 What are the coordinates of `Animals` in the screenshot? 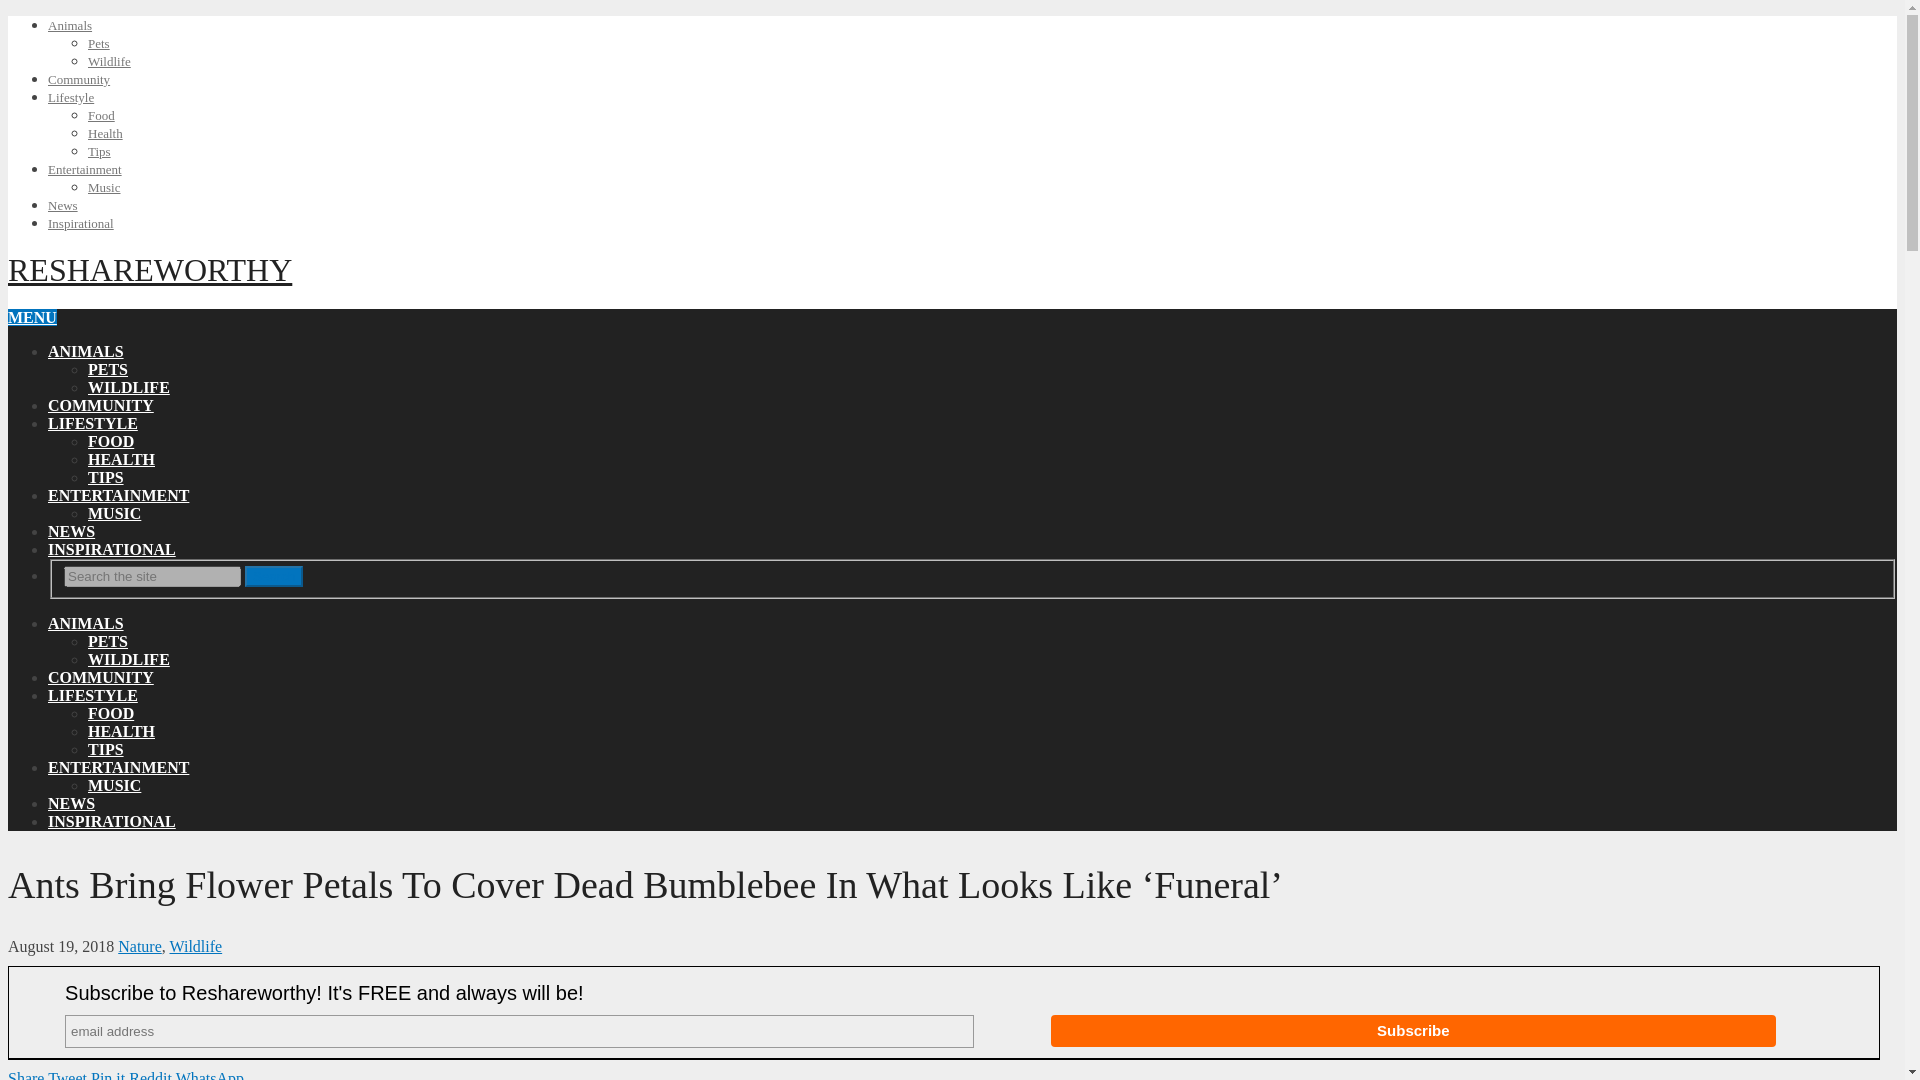 It's located at (70, 26).